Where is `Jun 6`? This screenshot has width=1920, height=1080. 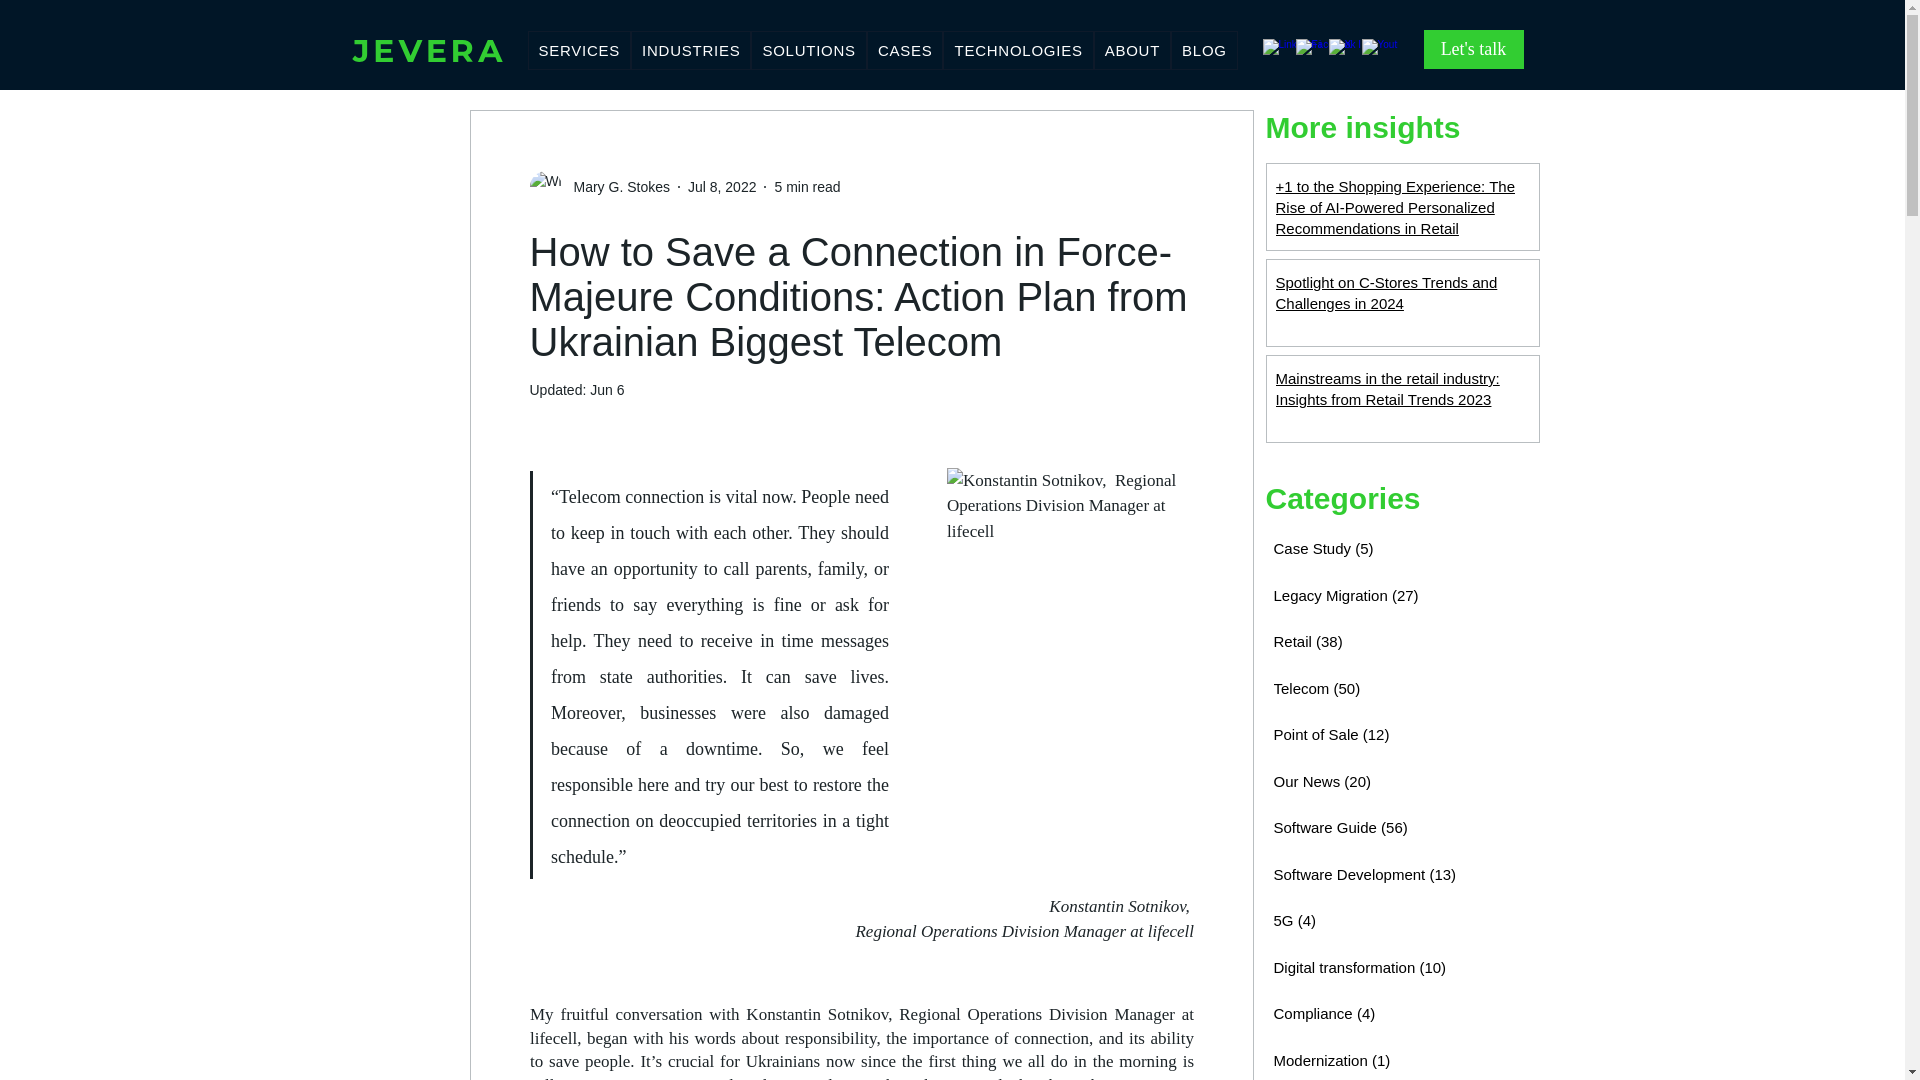
Jun 6 is located at coordinates (606, 390).